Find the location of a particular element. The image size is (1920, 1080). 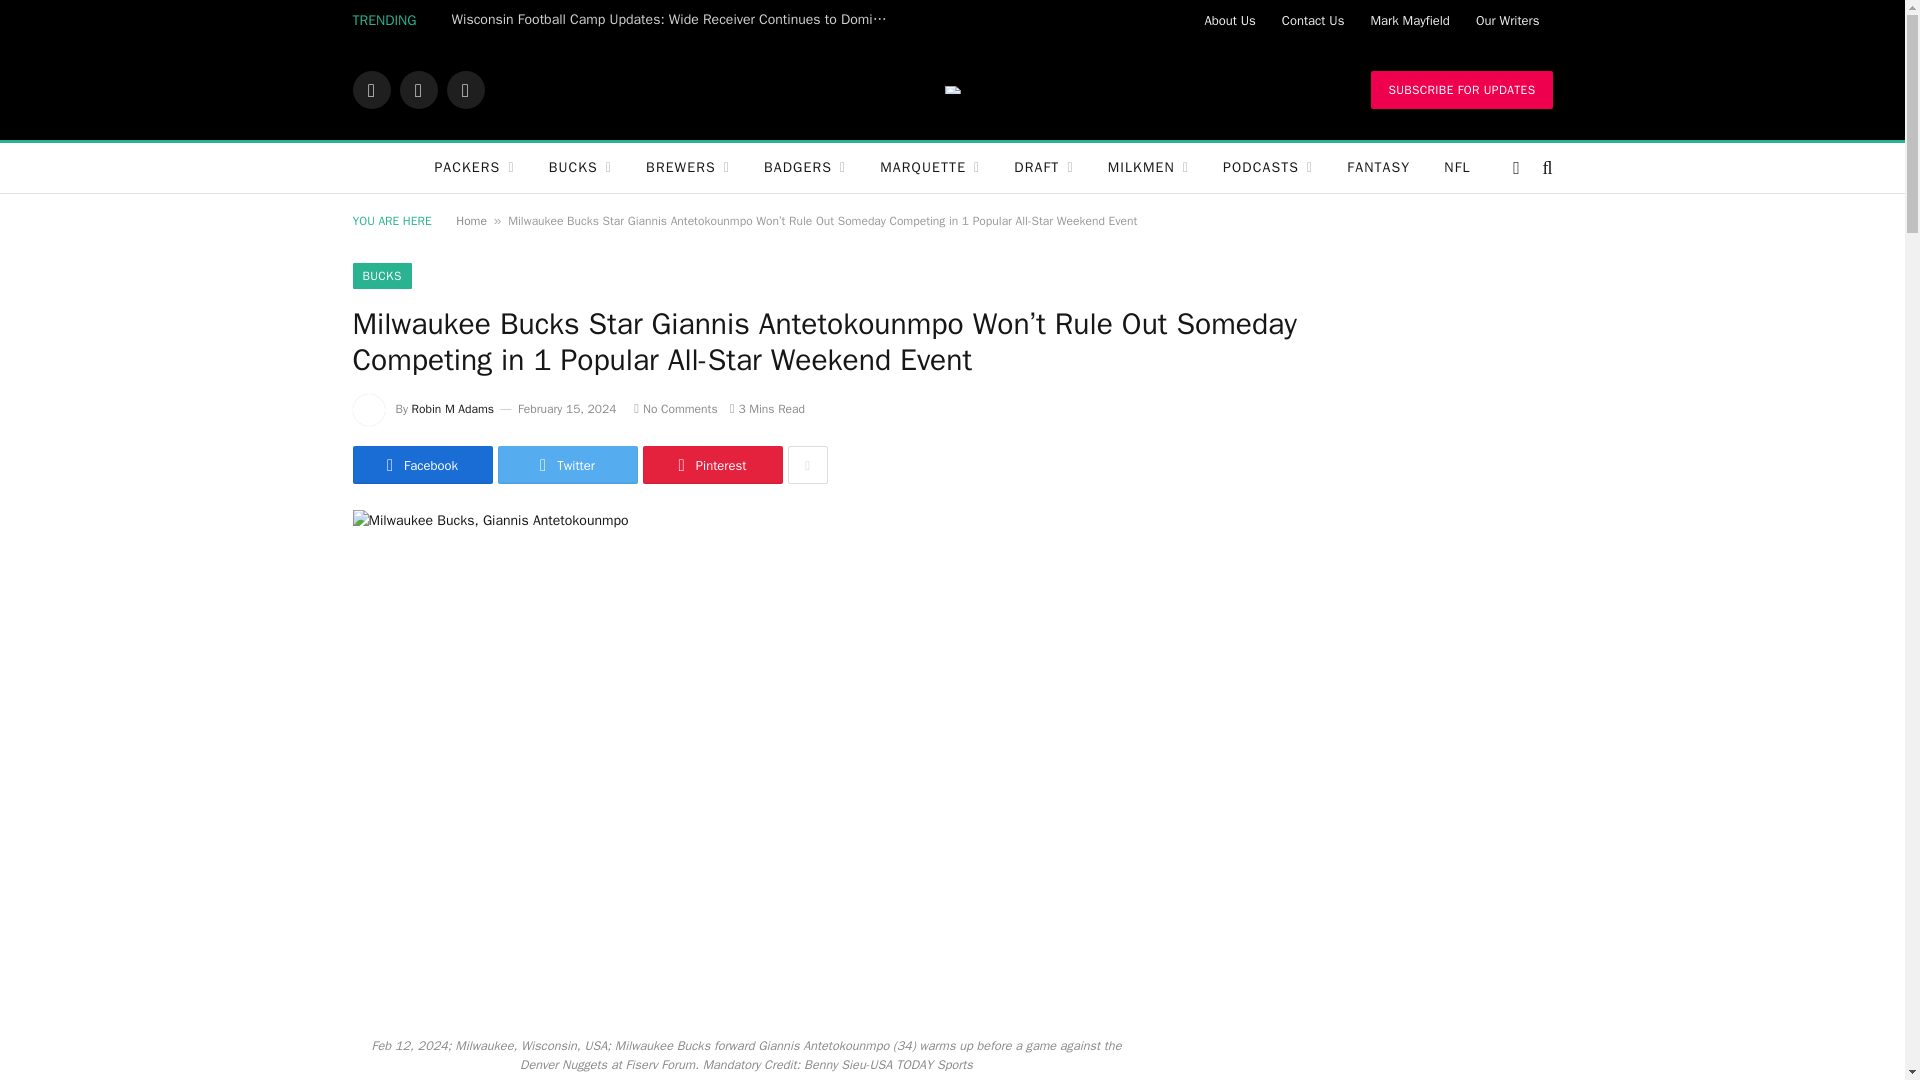

Contact Us is located at coordinates (1313, 20).